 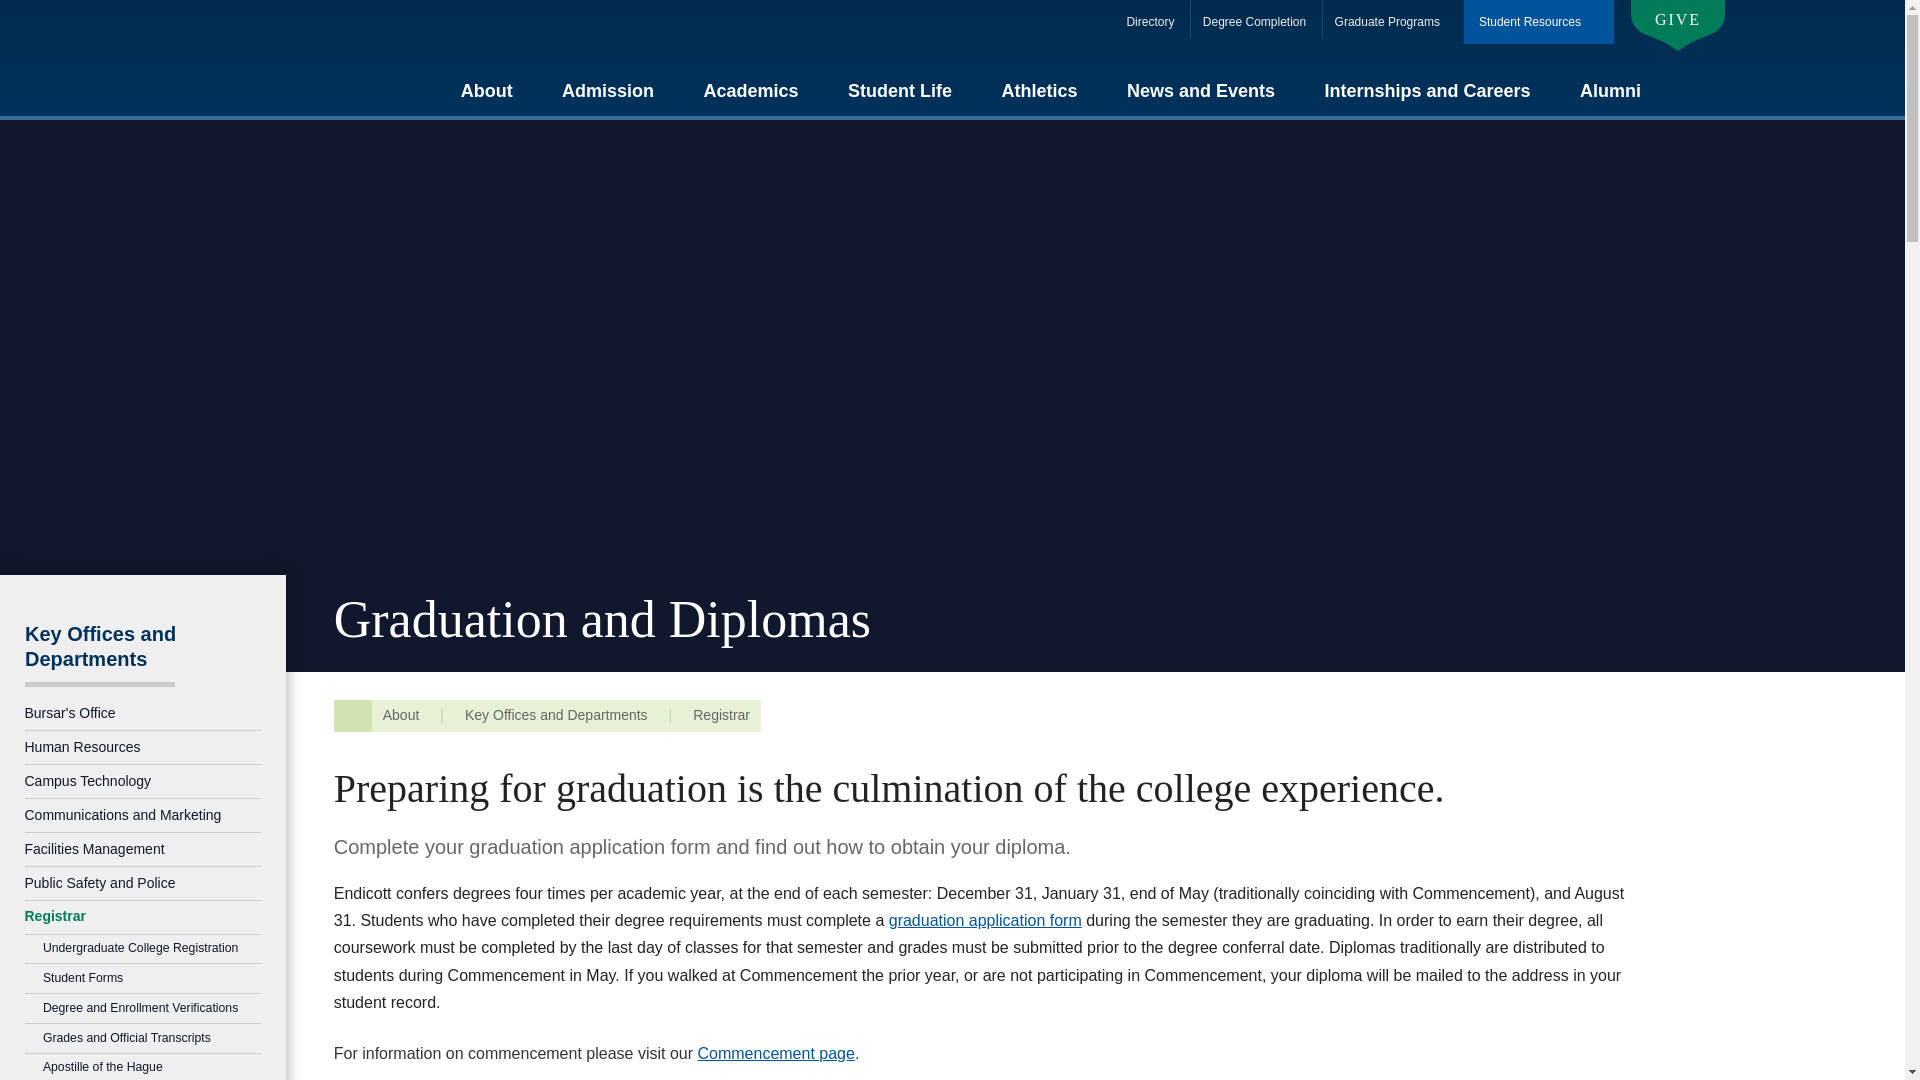 I want to click on Admission, so click(x=608, y=90).